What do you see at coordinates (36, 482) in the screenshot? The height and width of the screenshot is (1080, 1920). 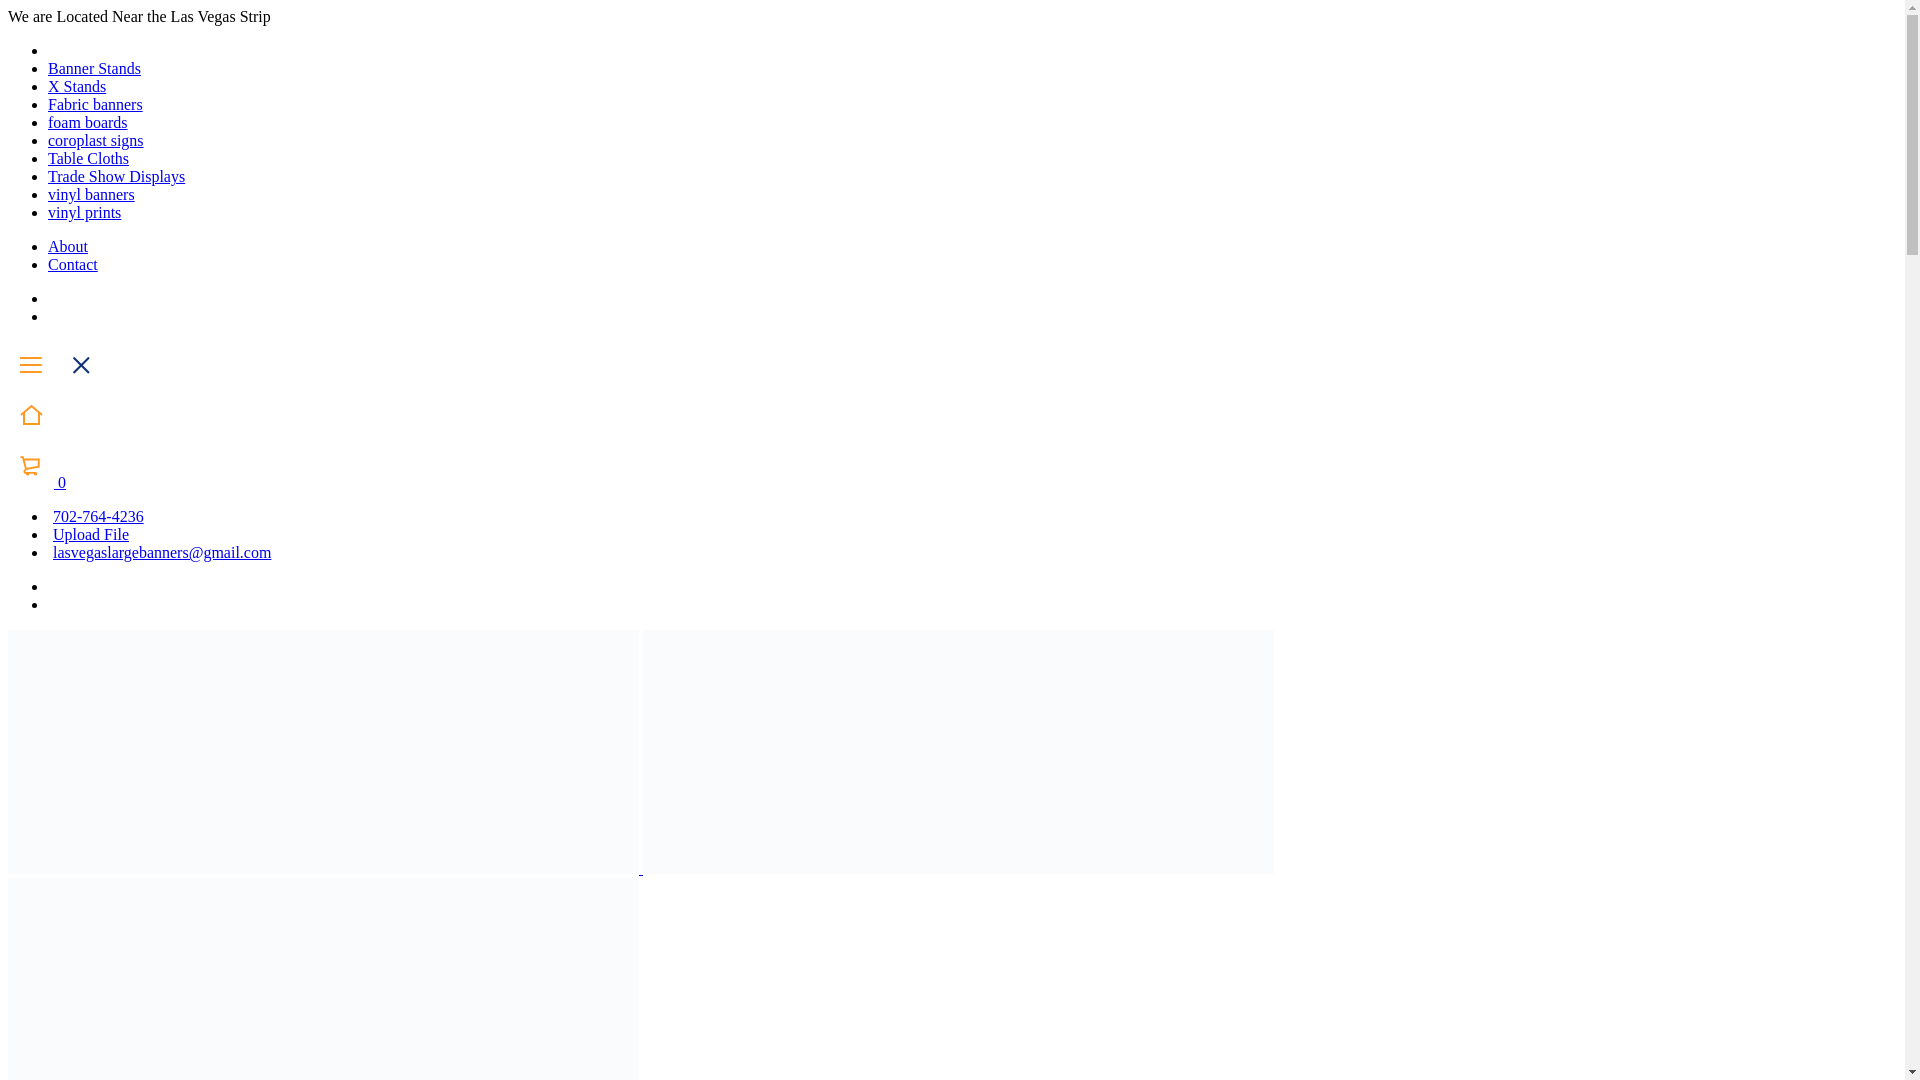 I see `0` at bounding box center [36, 482].